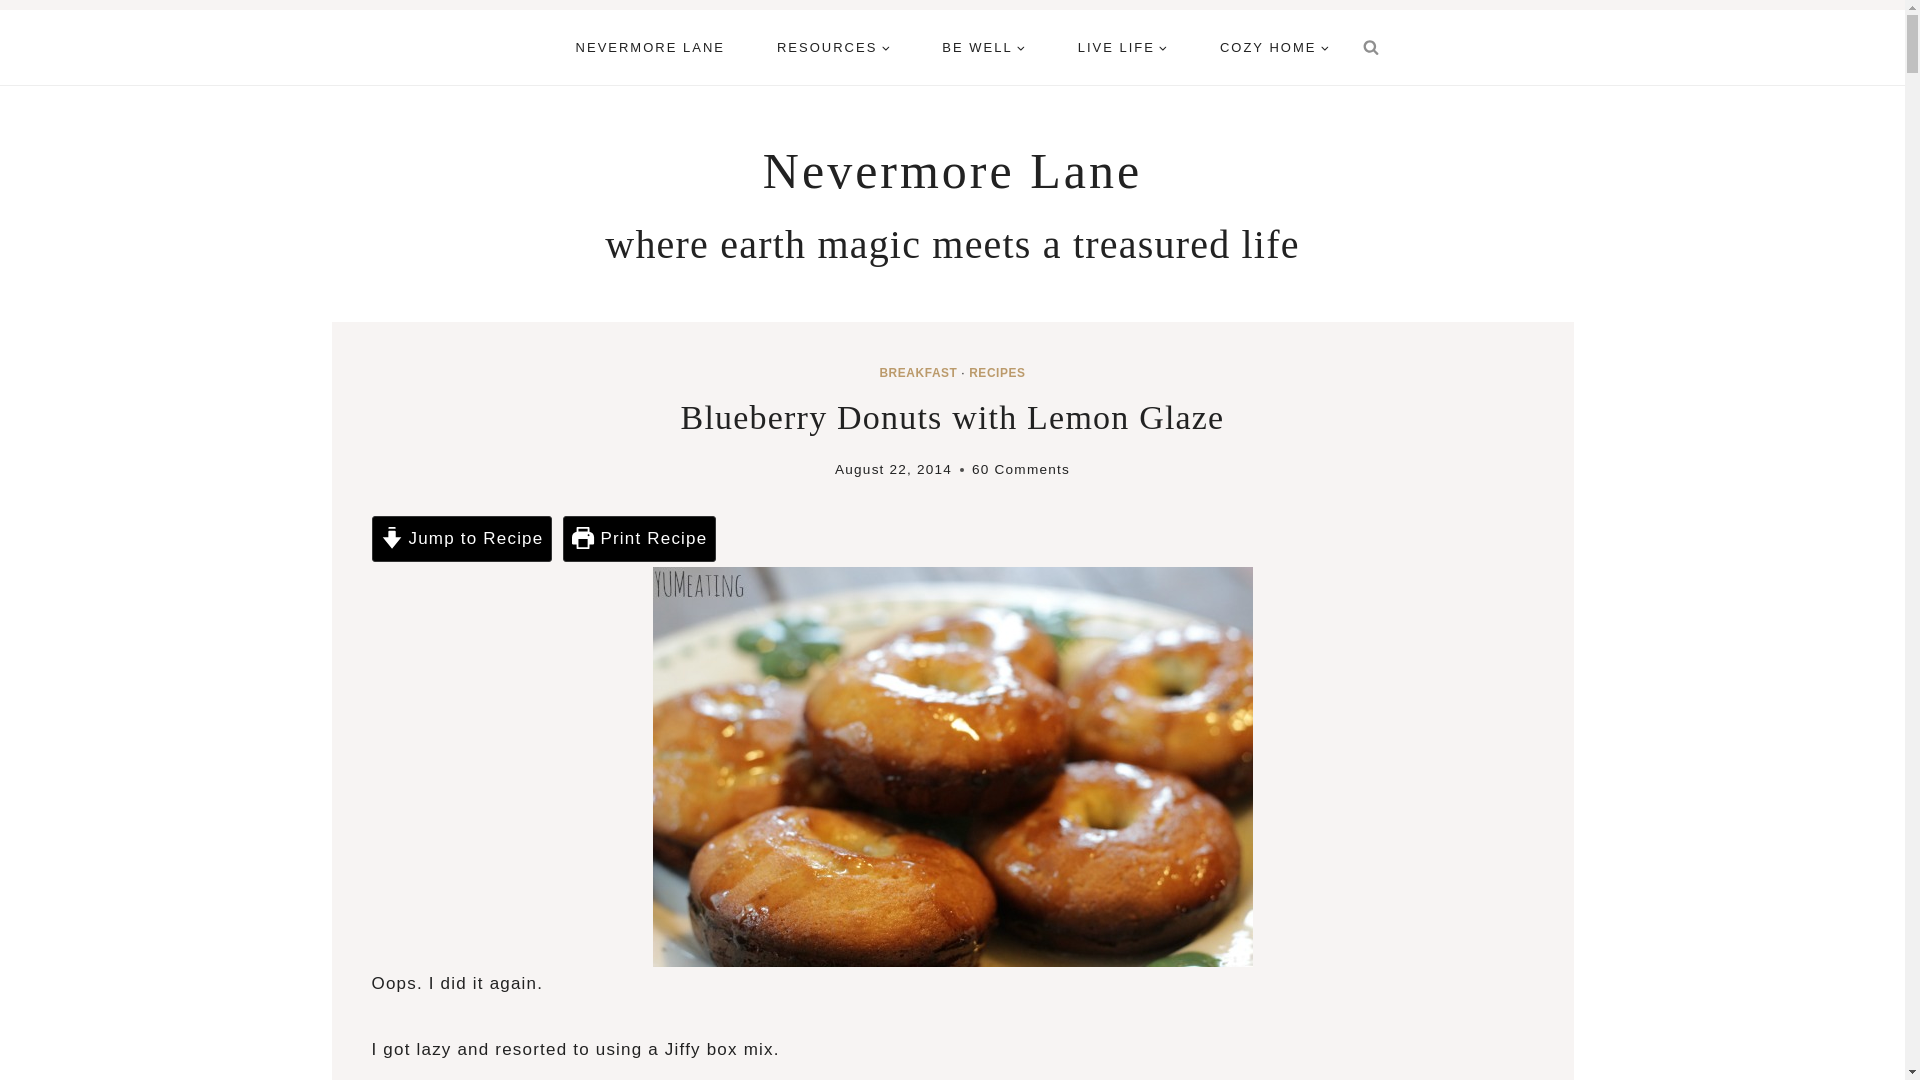 The image size is (1920, 1080). What do you see at coordinates (1274, 47) in the screenshot?
I see `COZY HOME` at bounding box center [1274, 47].